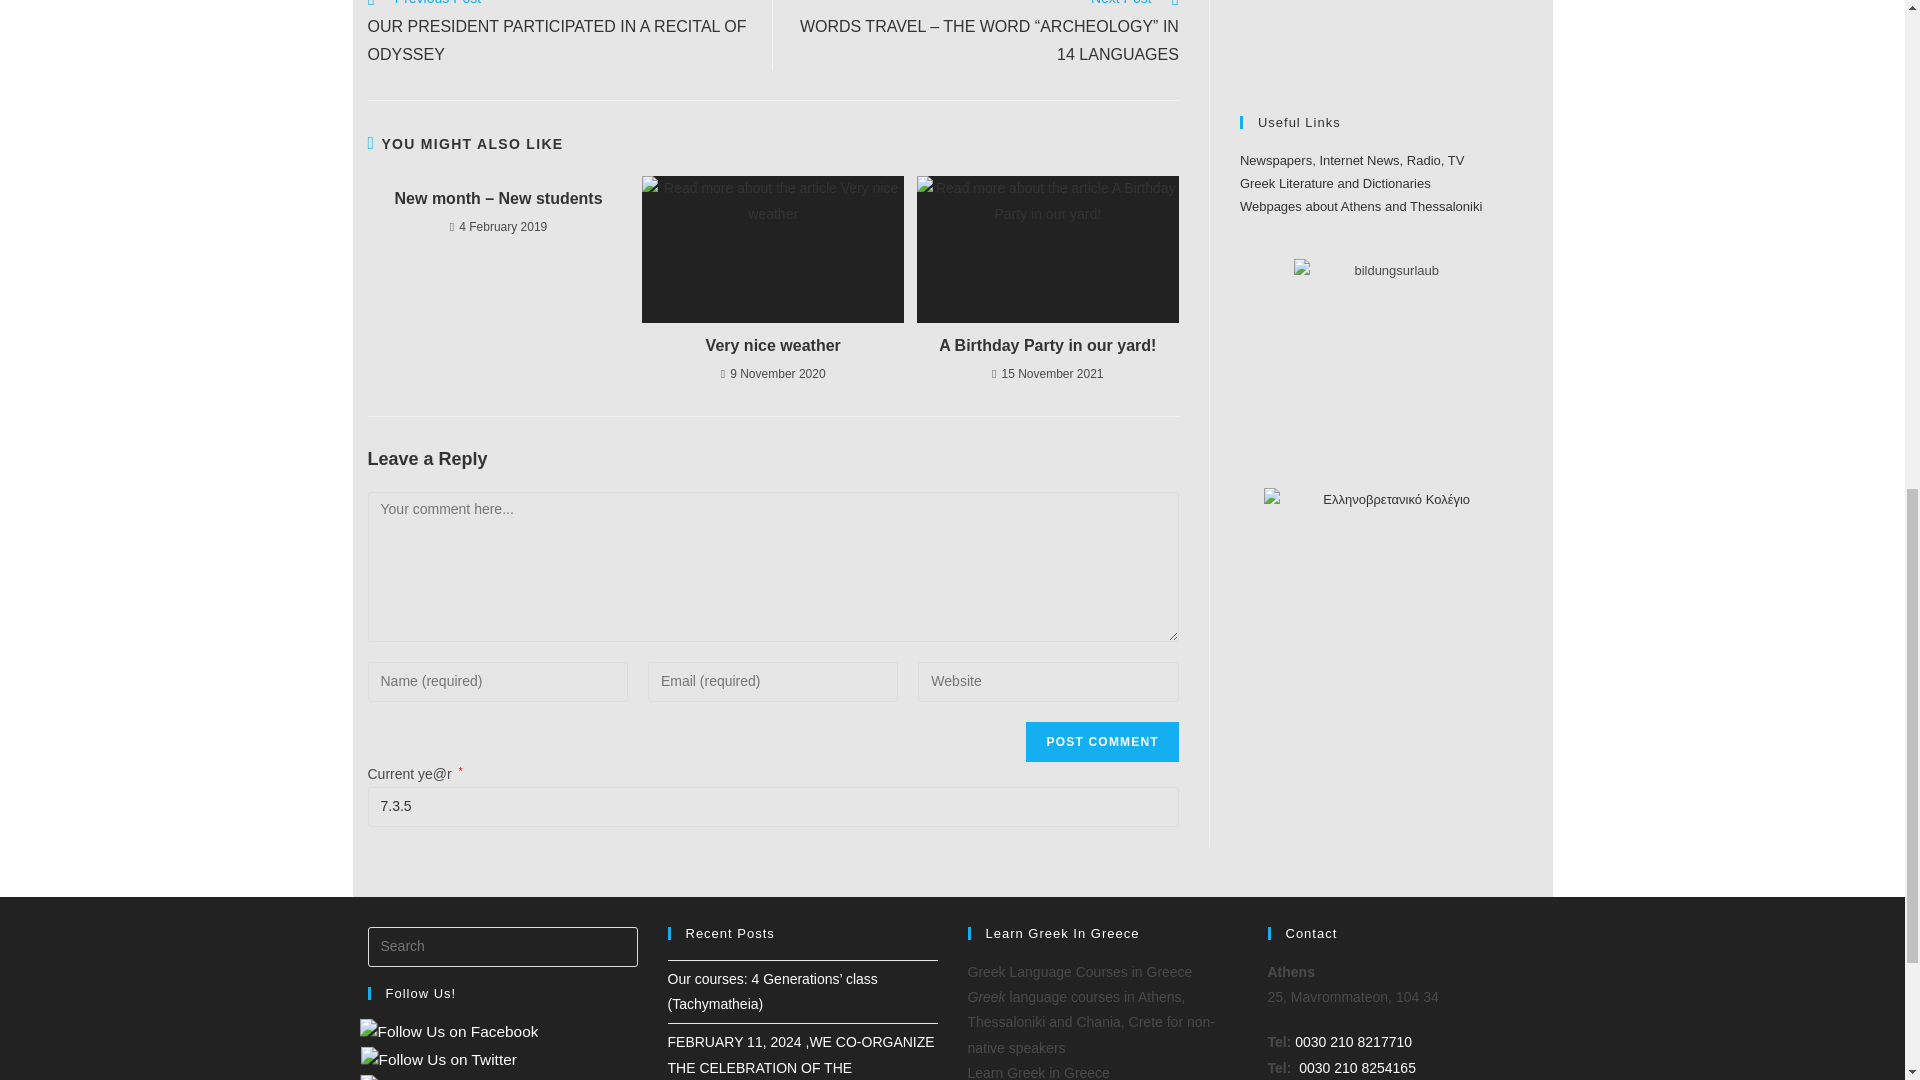 The width and height of the screenshot is (1920, 1080). I want to click on Post Comment, so click(1102, 742).